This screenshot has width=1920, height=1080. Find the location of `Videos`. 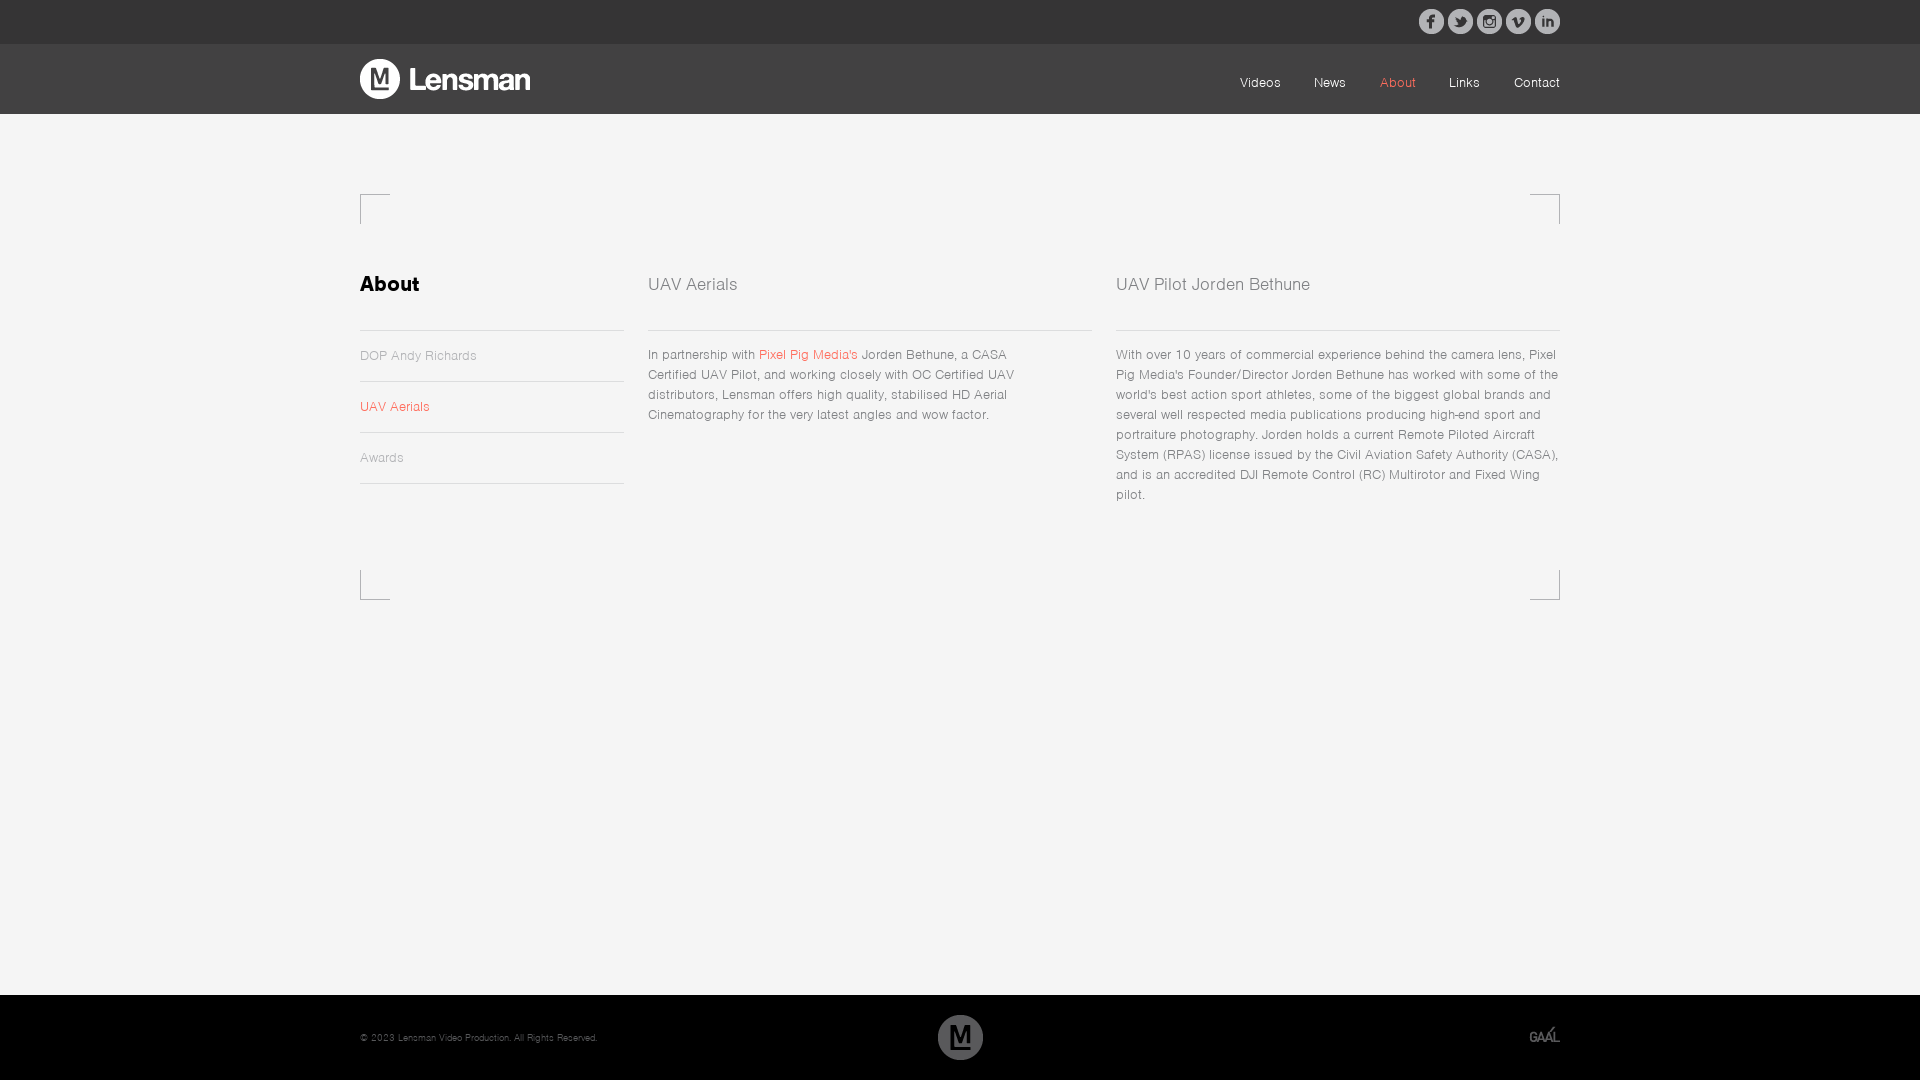

Videos is located at coordinates (1260, 82).